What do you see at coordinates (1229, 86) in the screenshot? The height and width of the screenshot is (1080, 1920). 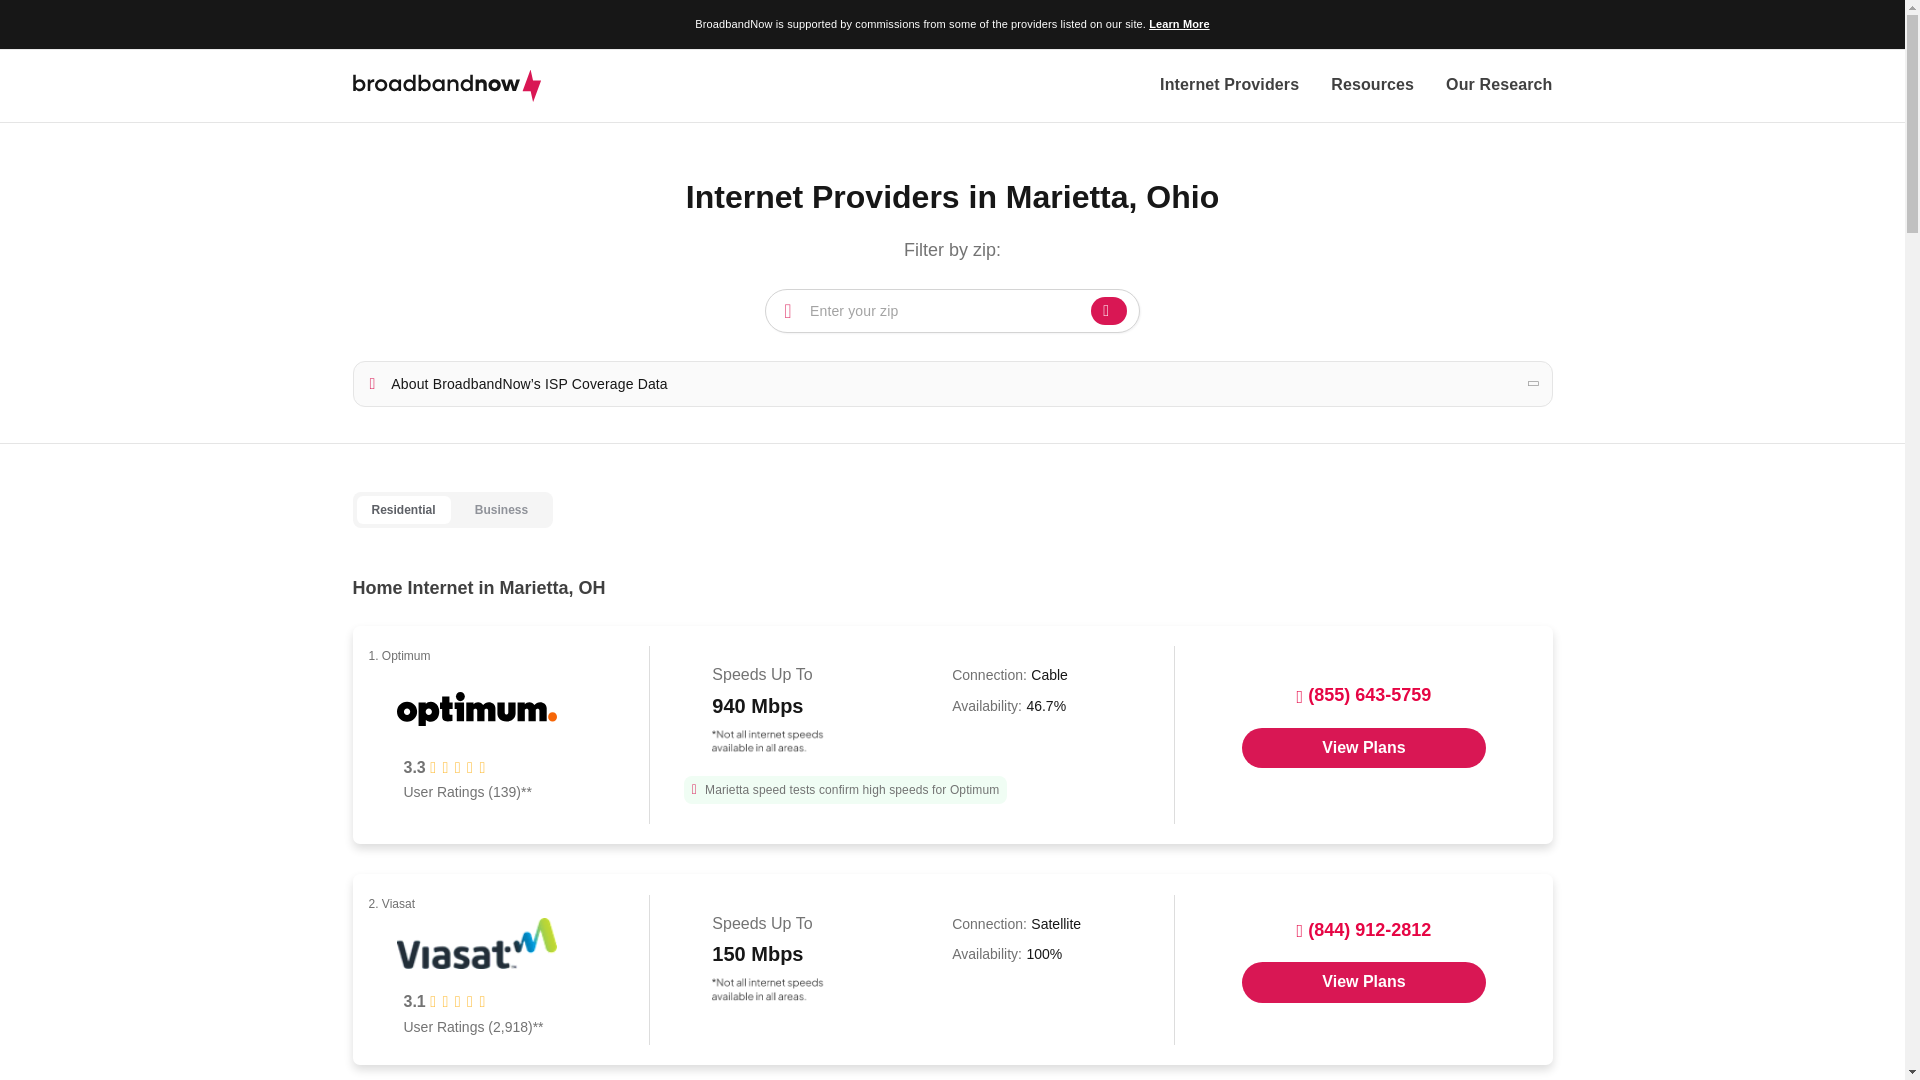 I see `Internet Providers` at bounding box center [1229, 86].